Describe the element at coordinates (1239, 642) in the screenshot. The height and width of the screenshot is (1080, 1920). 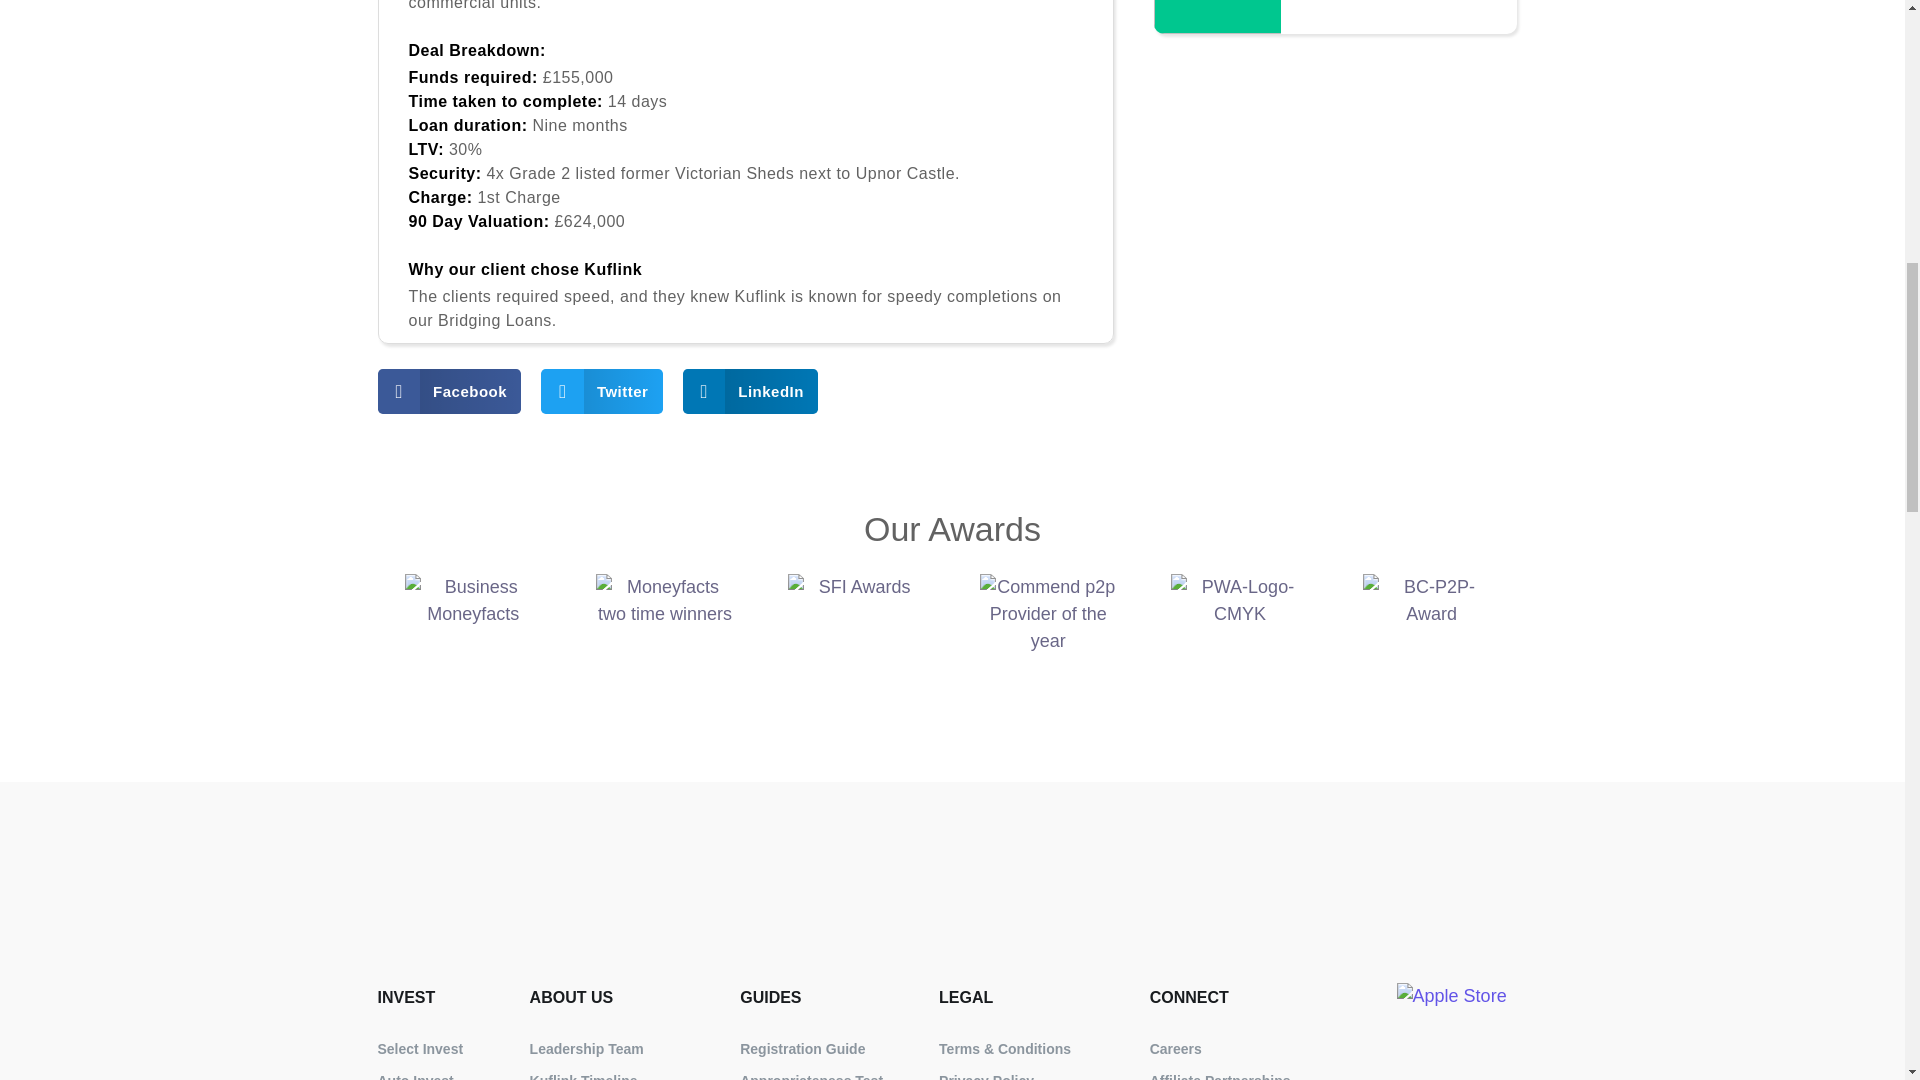
I see `PWA-Logo-CMYK` at that location.